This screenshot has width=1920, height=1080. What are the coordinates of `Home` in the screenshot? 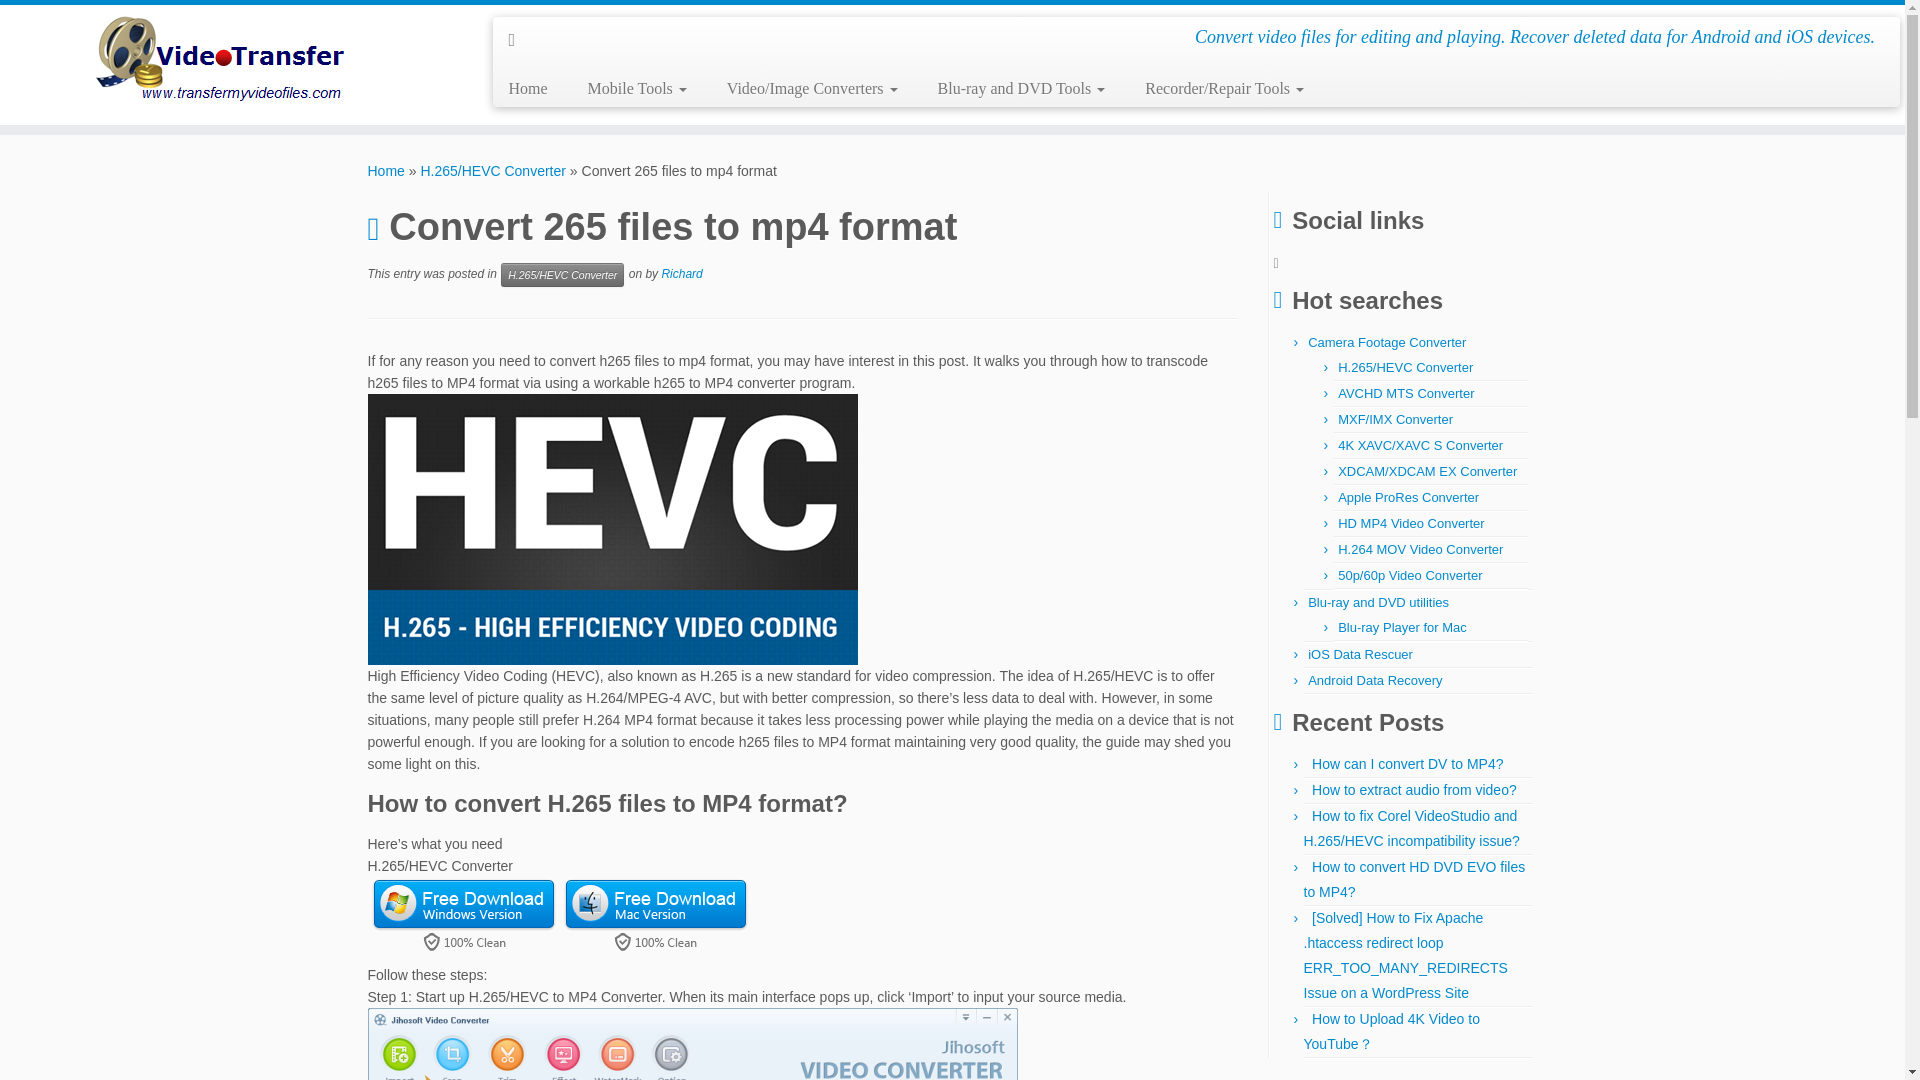 It's located at (386, 171).